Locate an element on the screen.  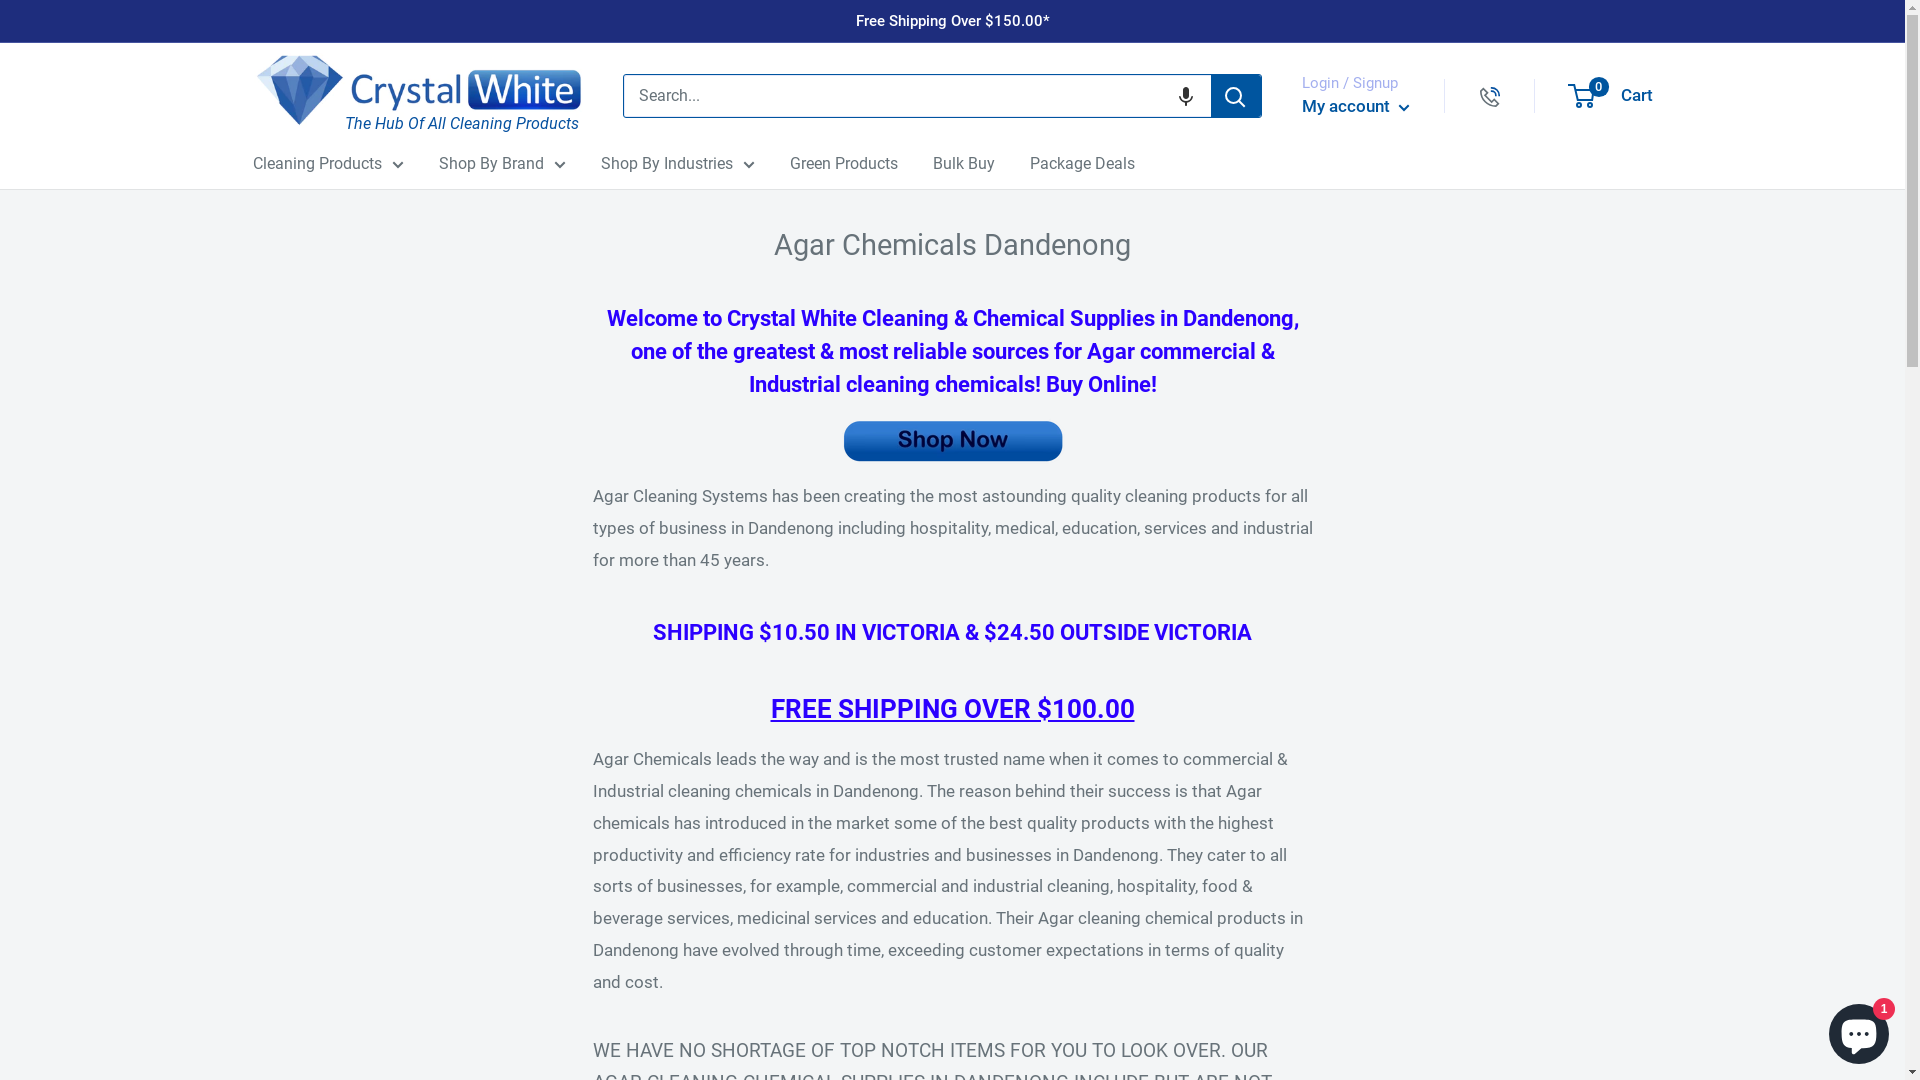
Green Products is located at coordinates (844, 164).